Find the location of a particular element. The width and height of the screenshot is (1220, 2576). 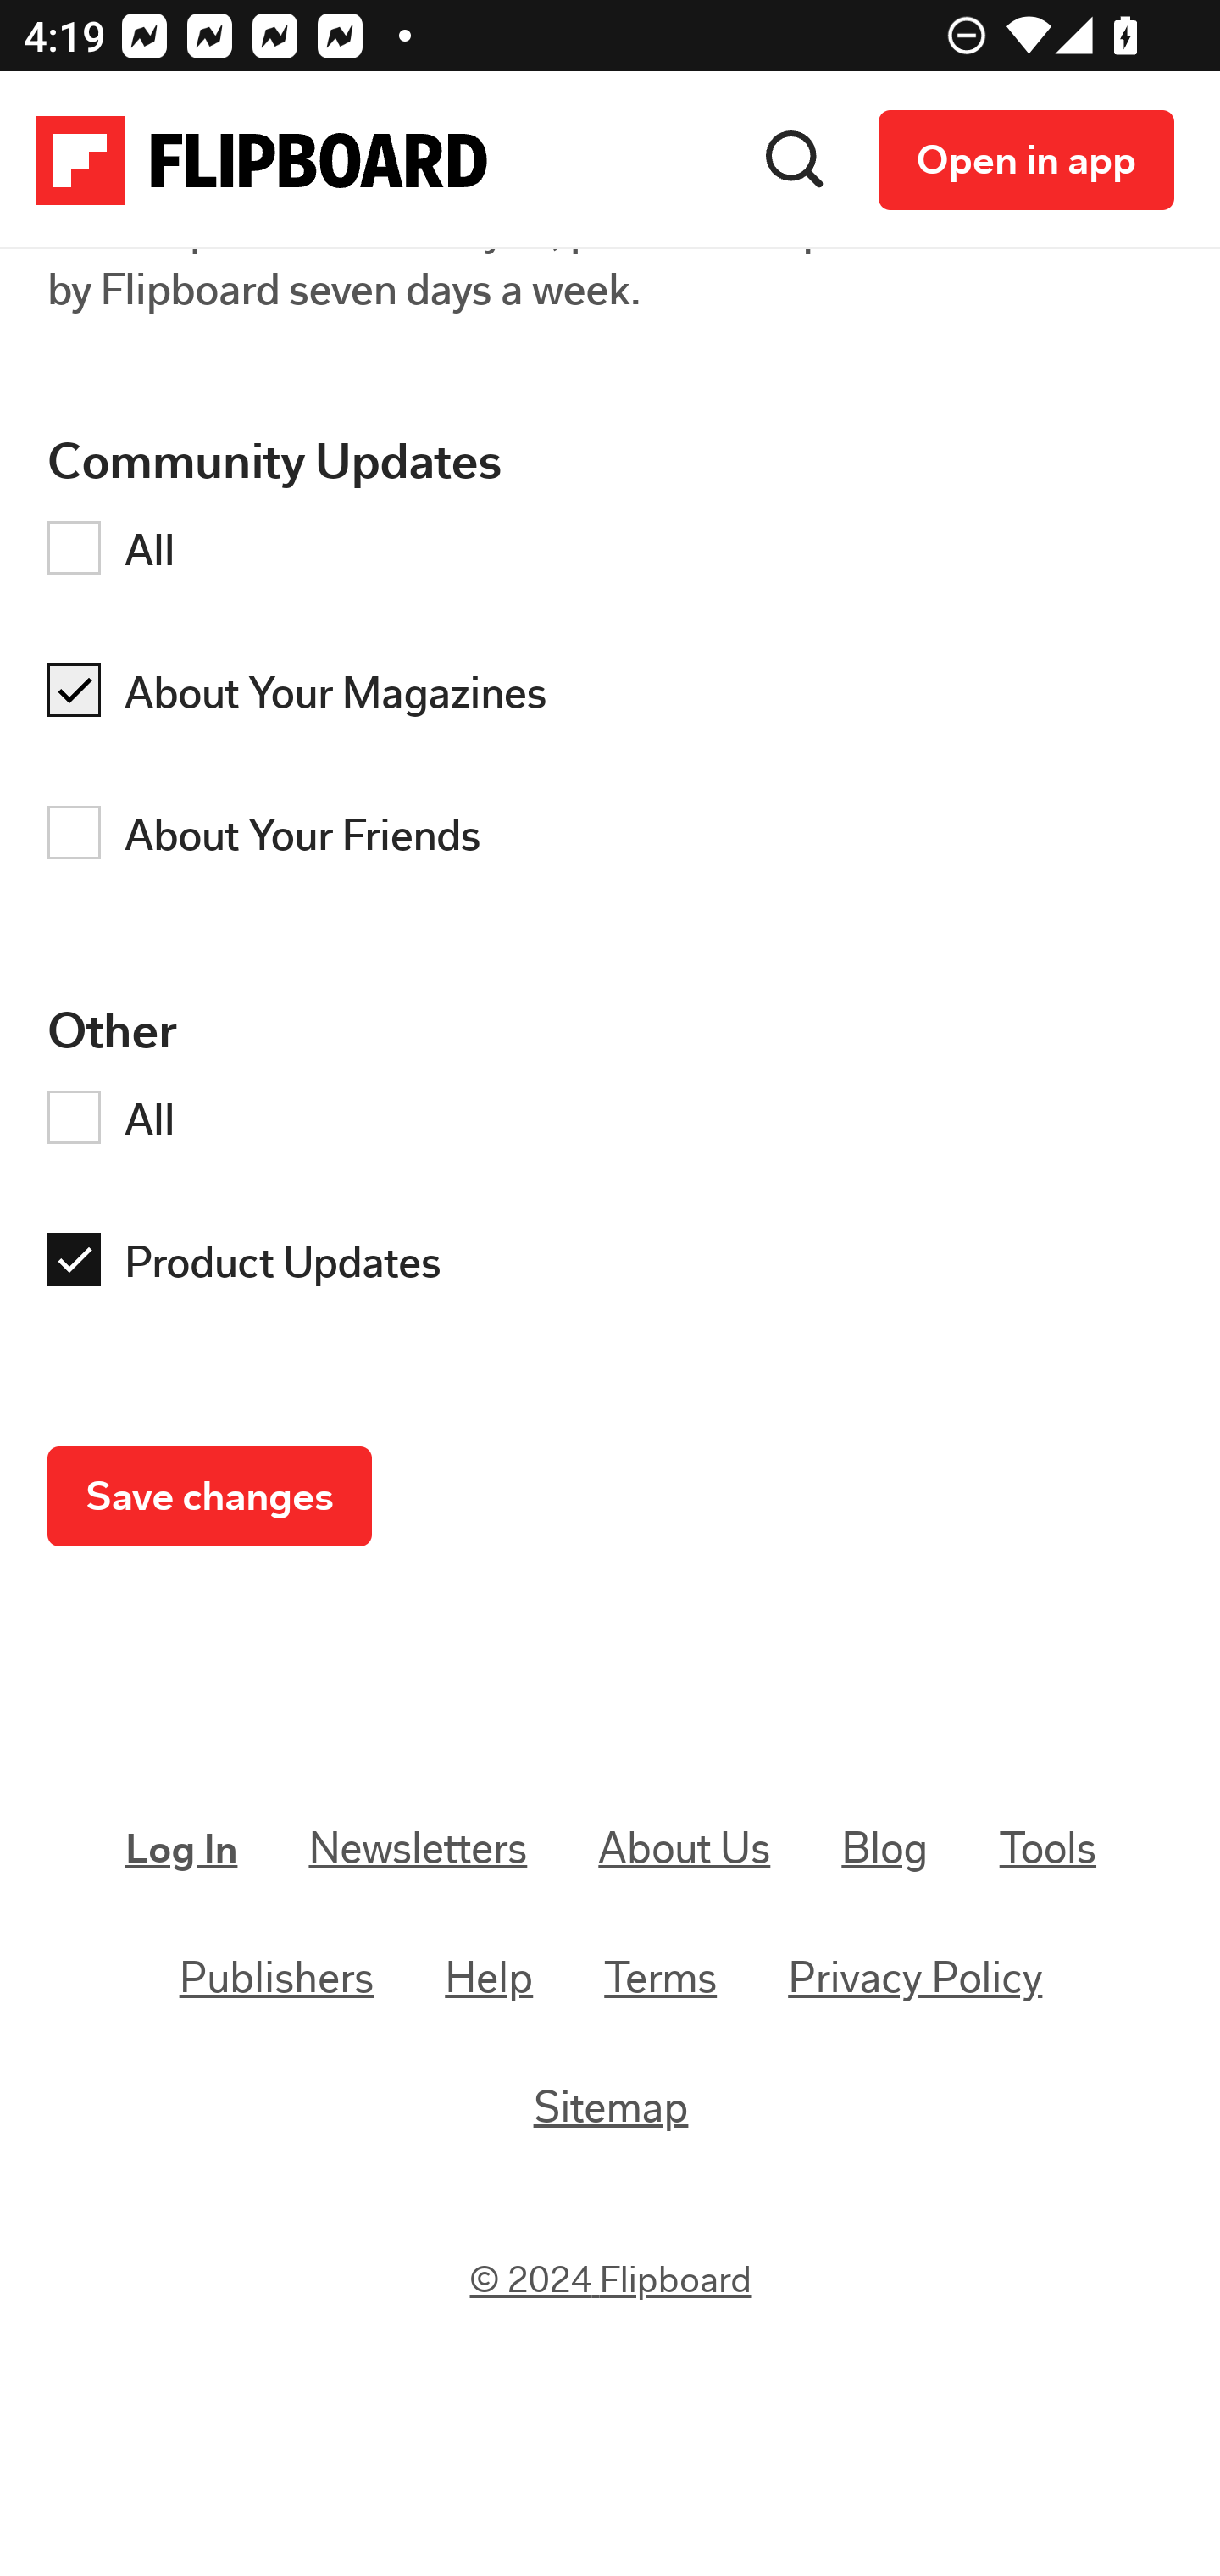

Log In is located at coordinates (182, 1849).